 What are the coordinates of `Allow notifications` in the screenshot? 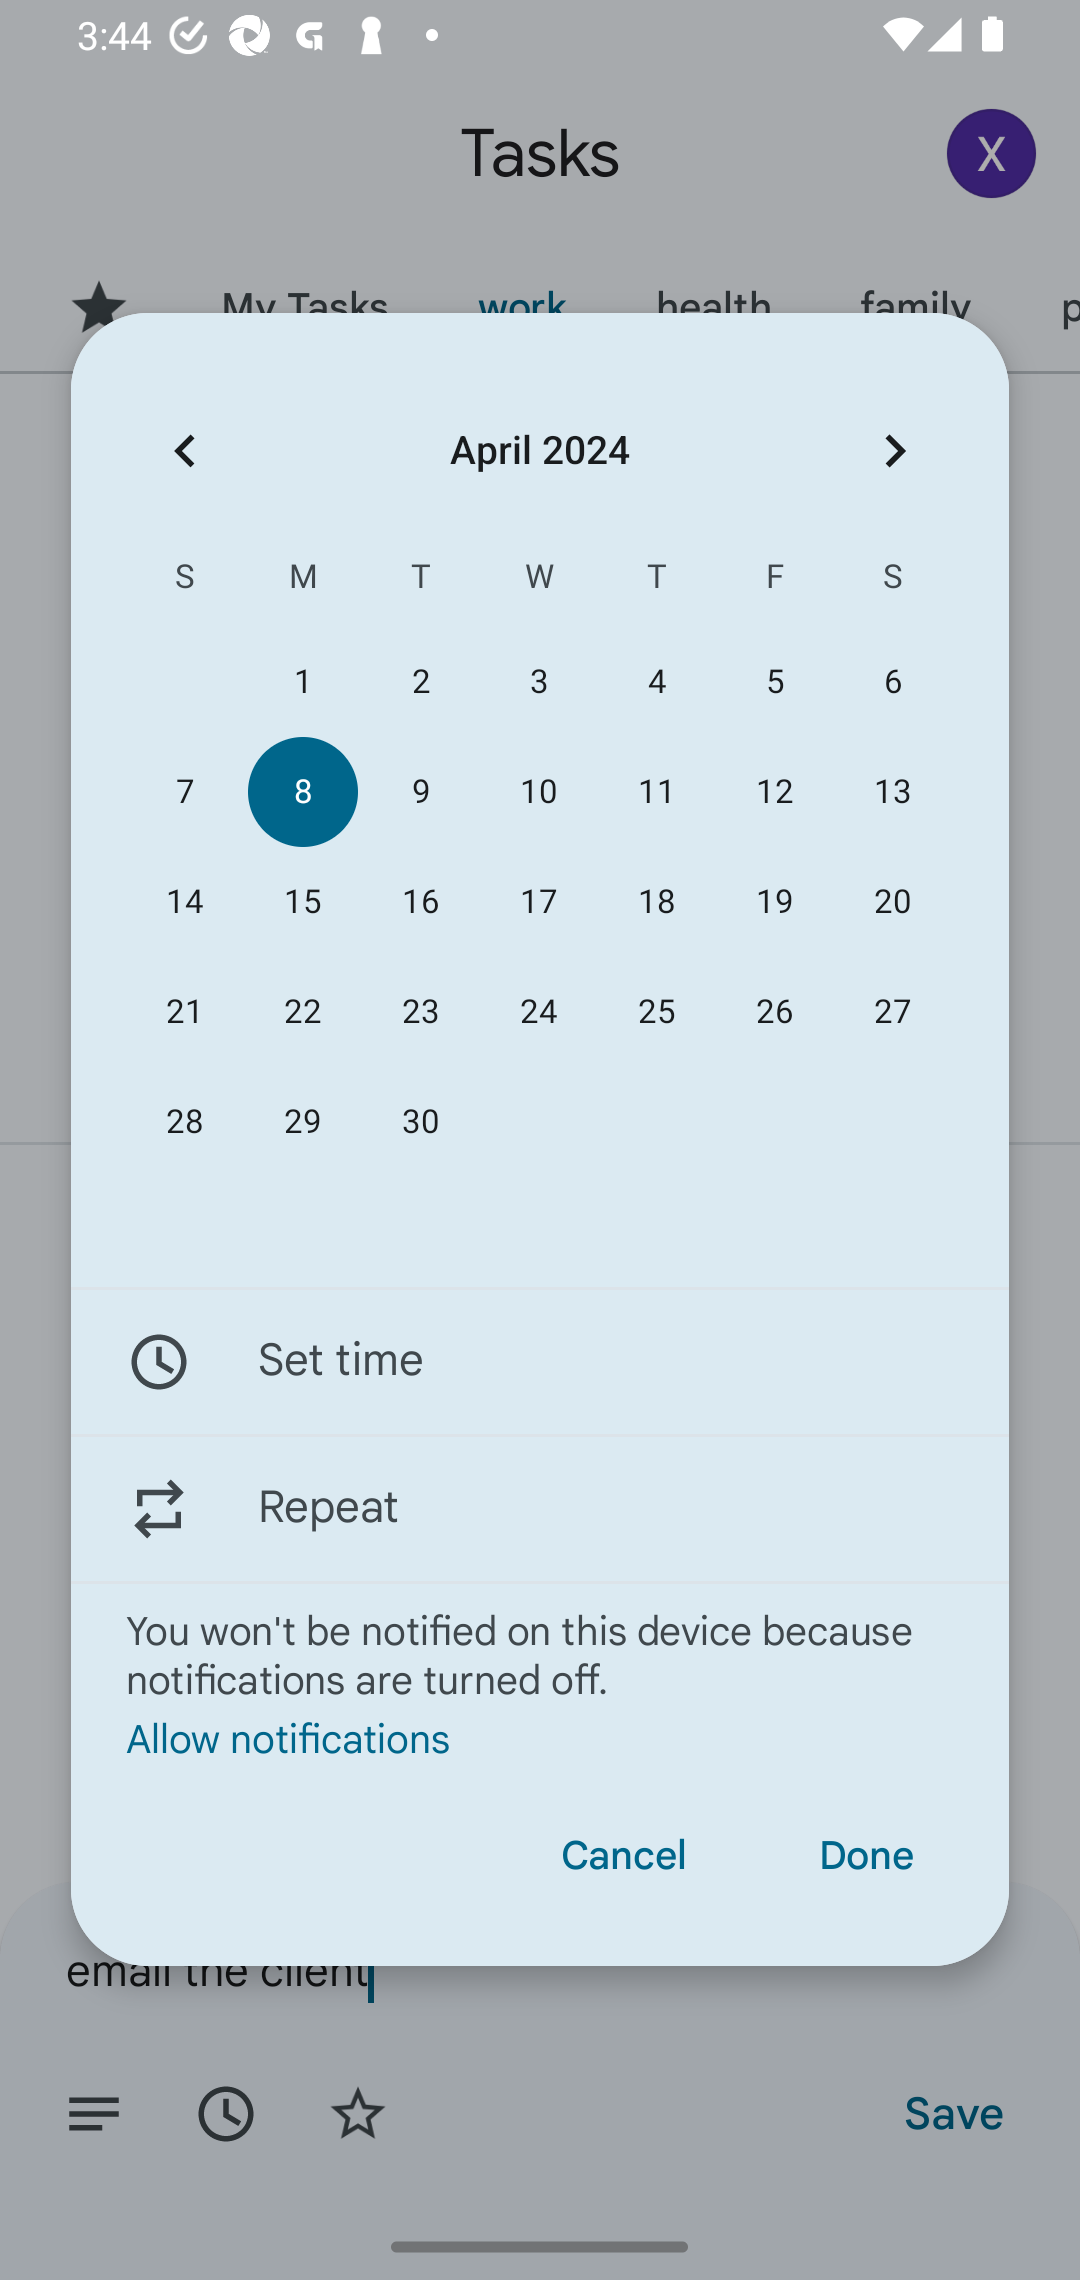 It's located at (540, 1738).